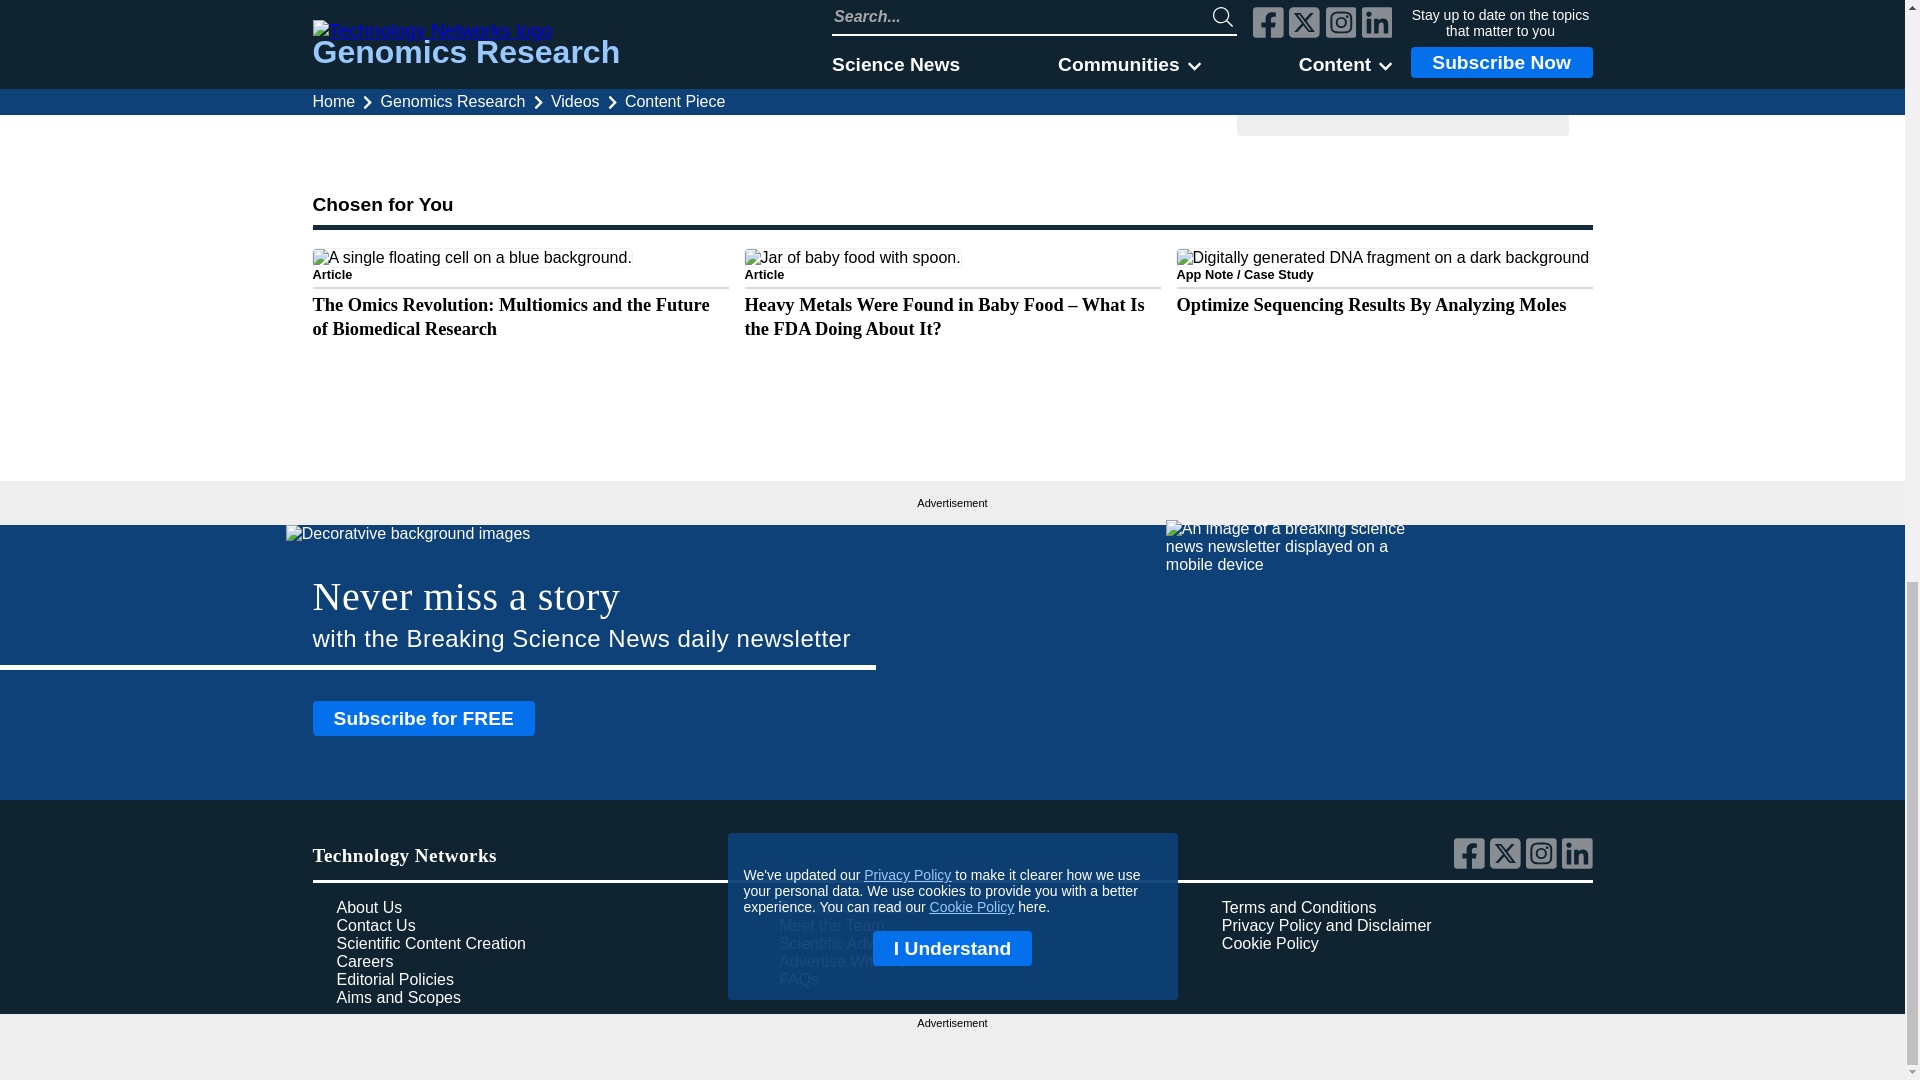 This screenshot has height=1080, width=1920. Describe the element at coordinates (1508, 864) in the screenshot. I see `Link to Technology Networks' twitter page` at that location.